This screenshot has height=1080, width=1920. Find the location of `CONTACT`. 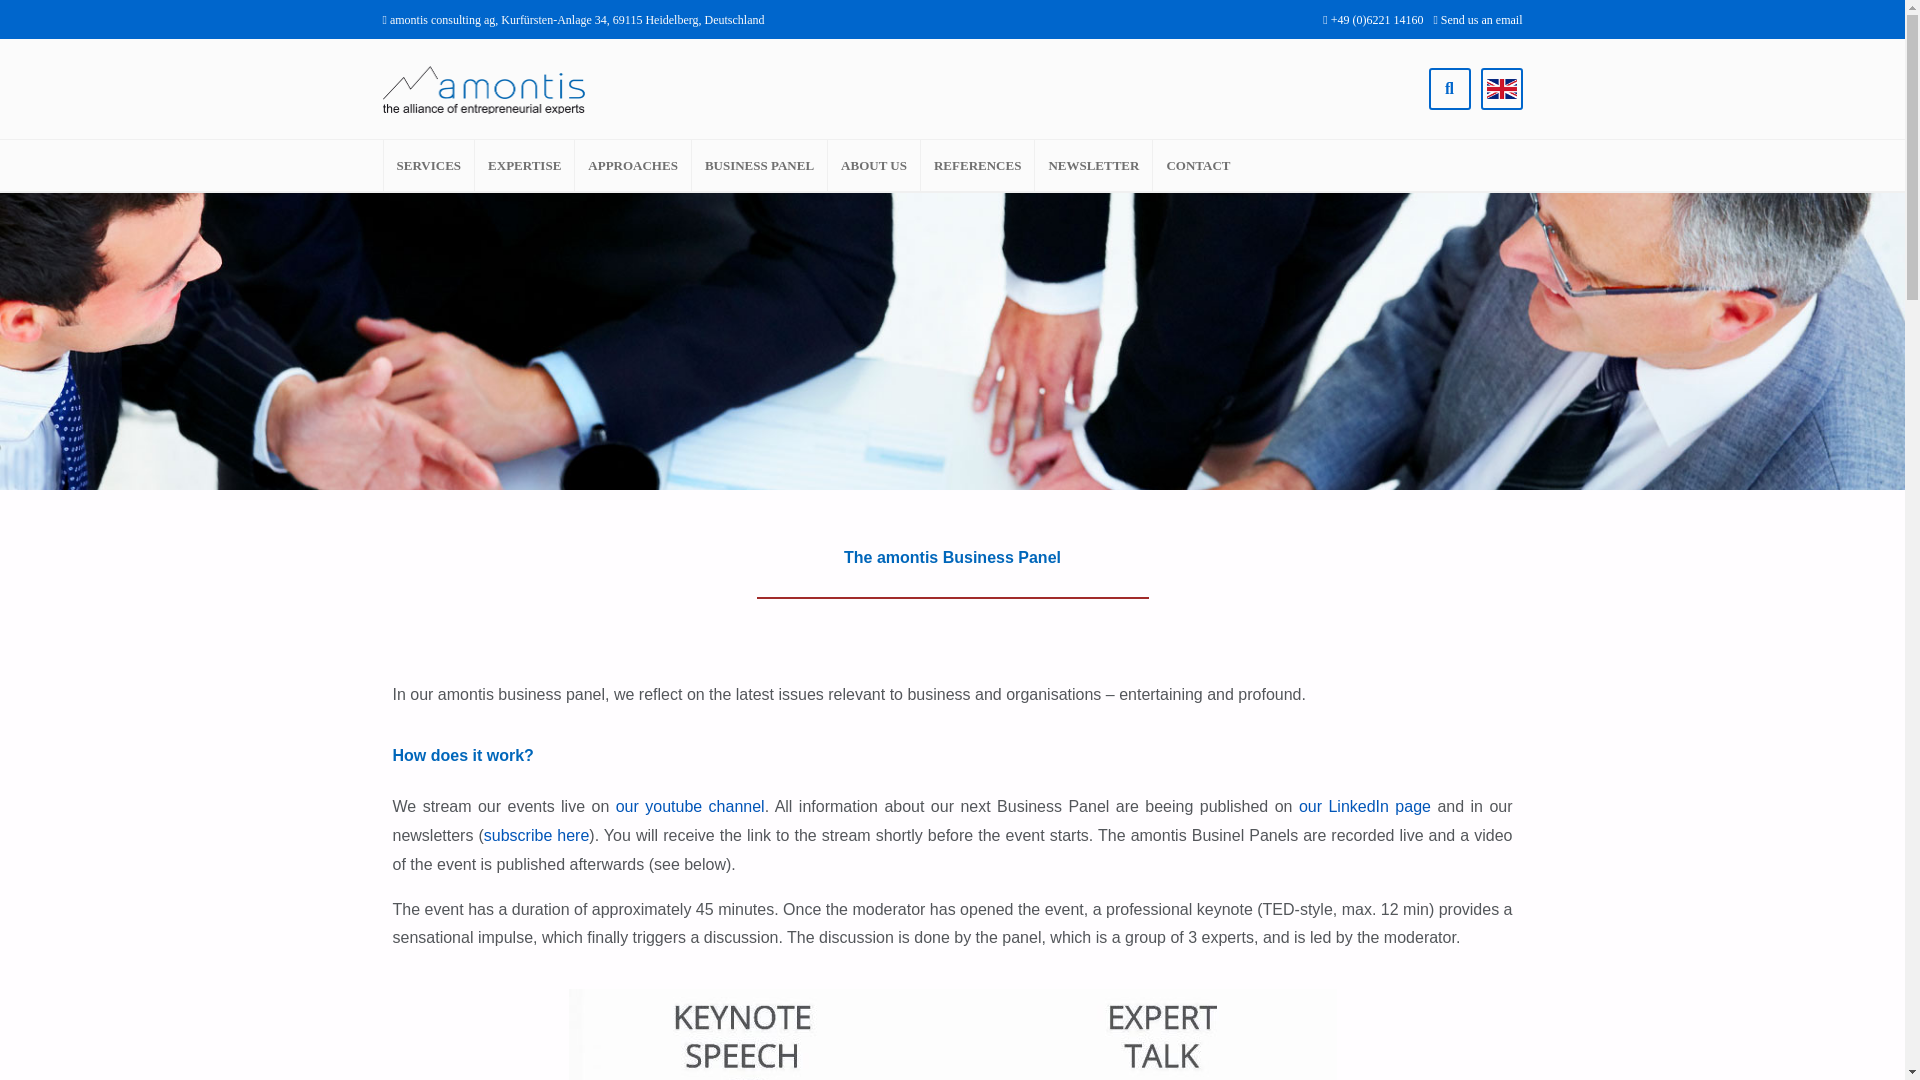

CONTACT is located at coordinates (1198, 166).